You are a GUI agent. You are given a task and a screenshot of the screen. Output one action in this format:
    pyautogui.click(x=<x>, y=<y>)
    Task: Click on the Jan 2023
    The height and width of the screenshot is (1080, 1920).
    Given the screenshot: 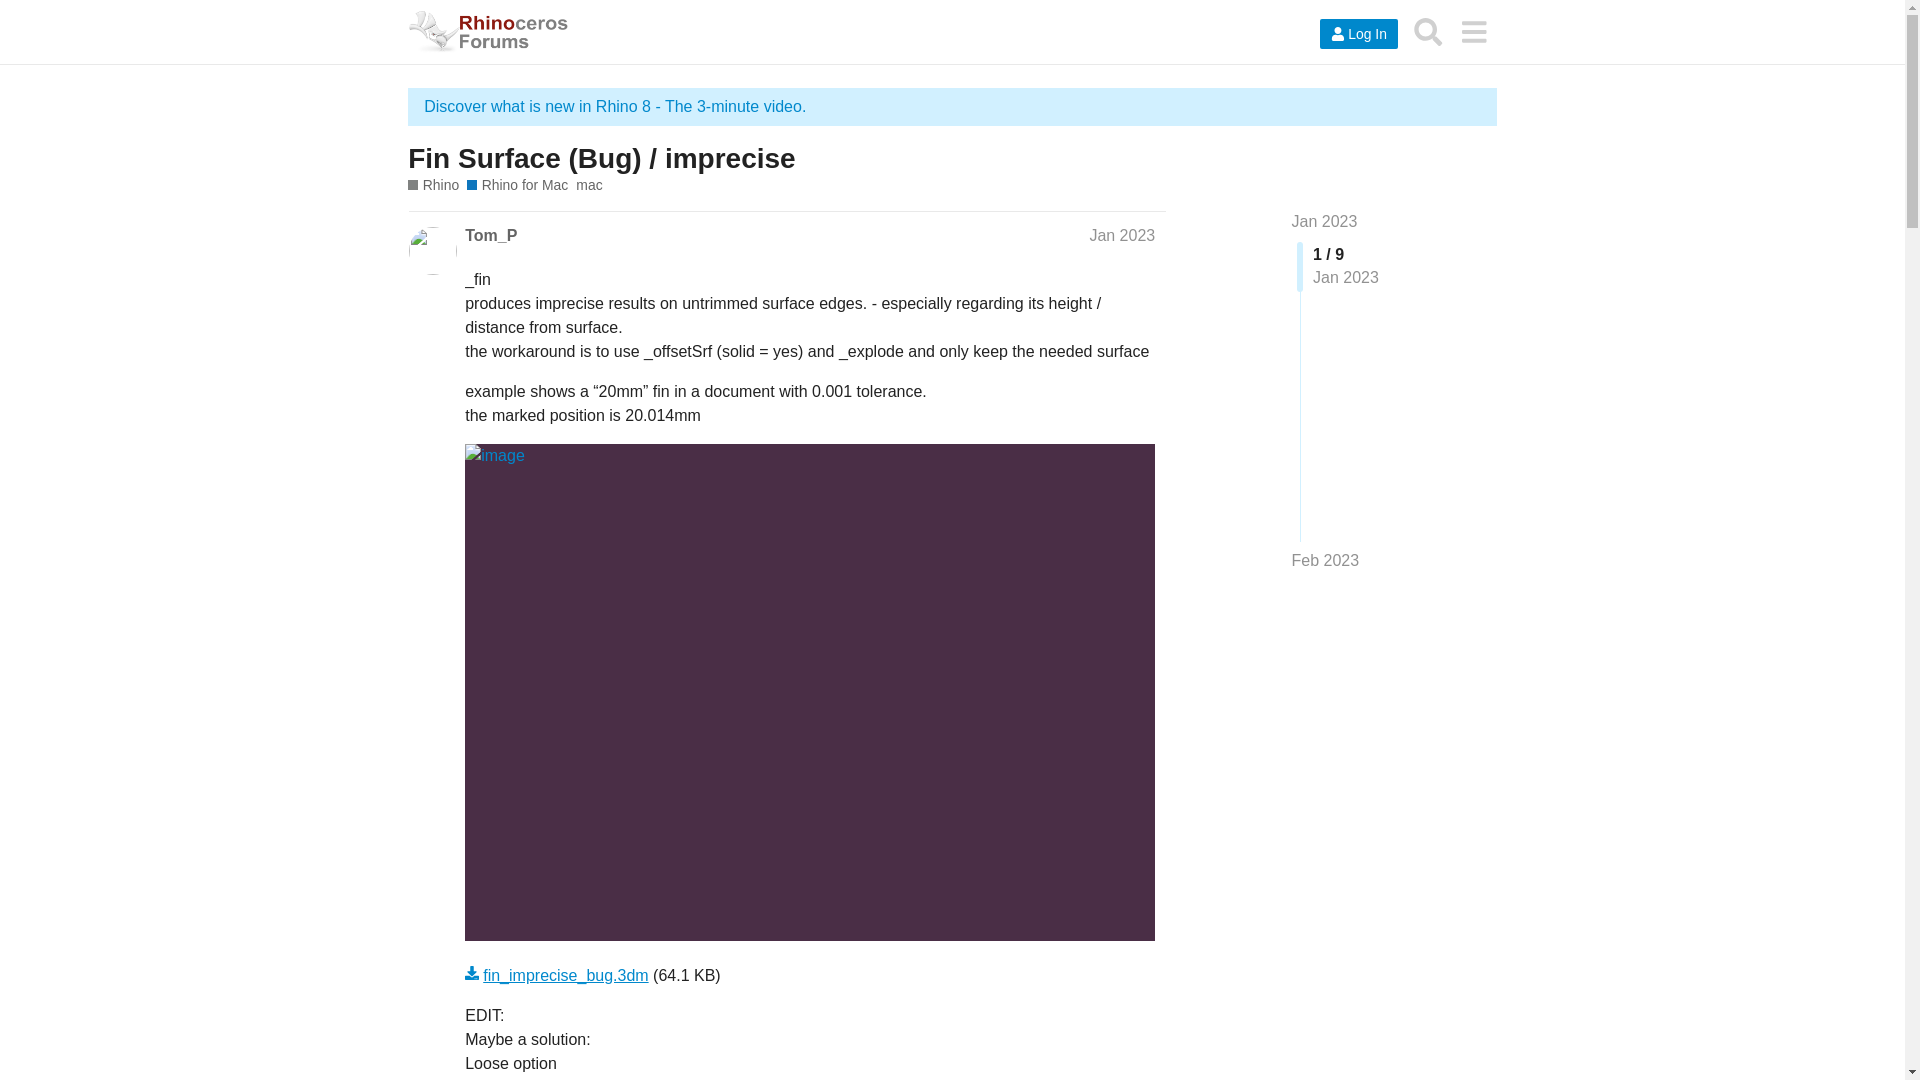 What is the action you would take?
    pyautogui.click(x=1324, y=221)
    